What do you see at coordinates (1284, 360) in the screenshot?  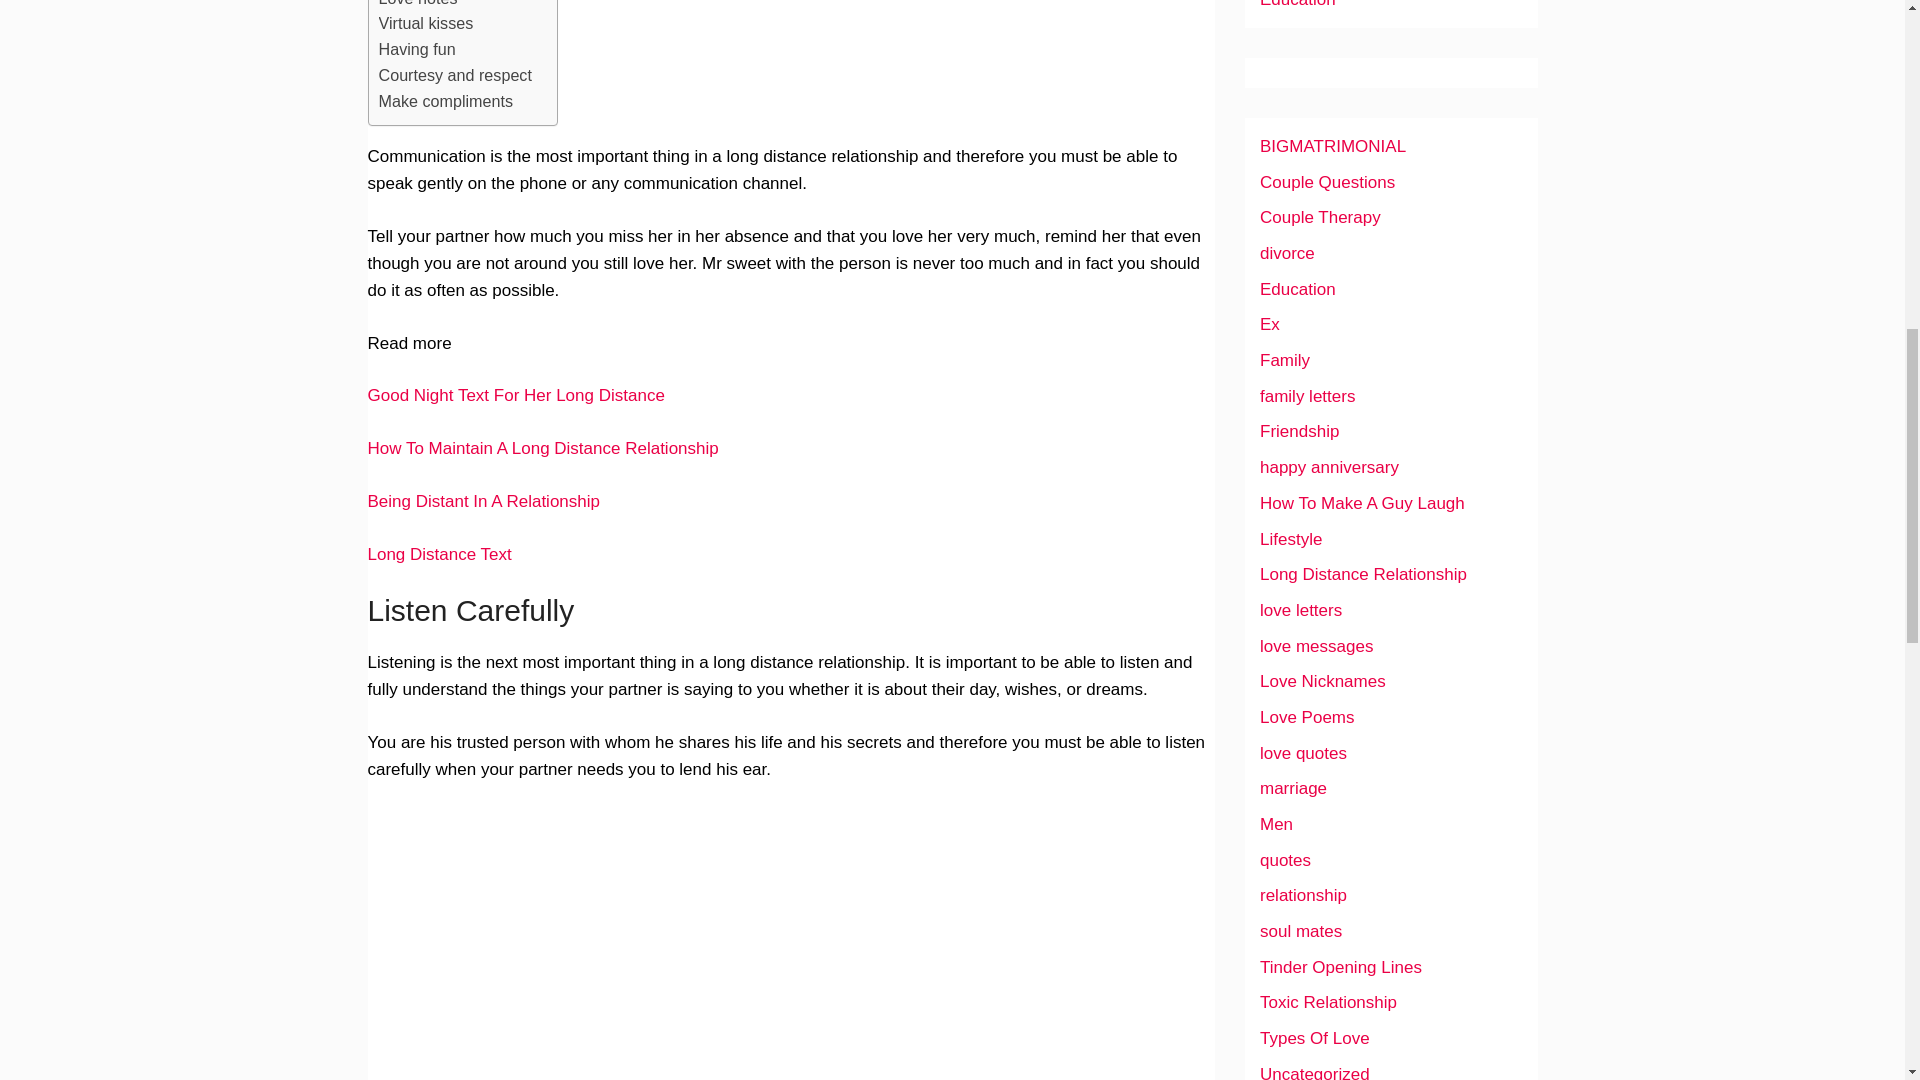 I see `Family` at bounding box center [1284, 360].